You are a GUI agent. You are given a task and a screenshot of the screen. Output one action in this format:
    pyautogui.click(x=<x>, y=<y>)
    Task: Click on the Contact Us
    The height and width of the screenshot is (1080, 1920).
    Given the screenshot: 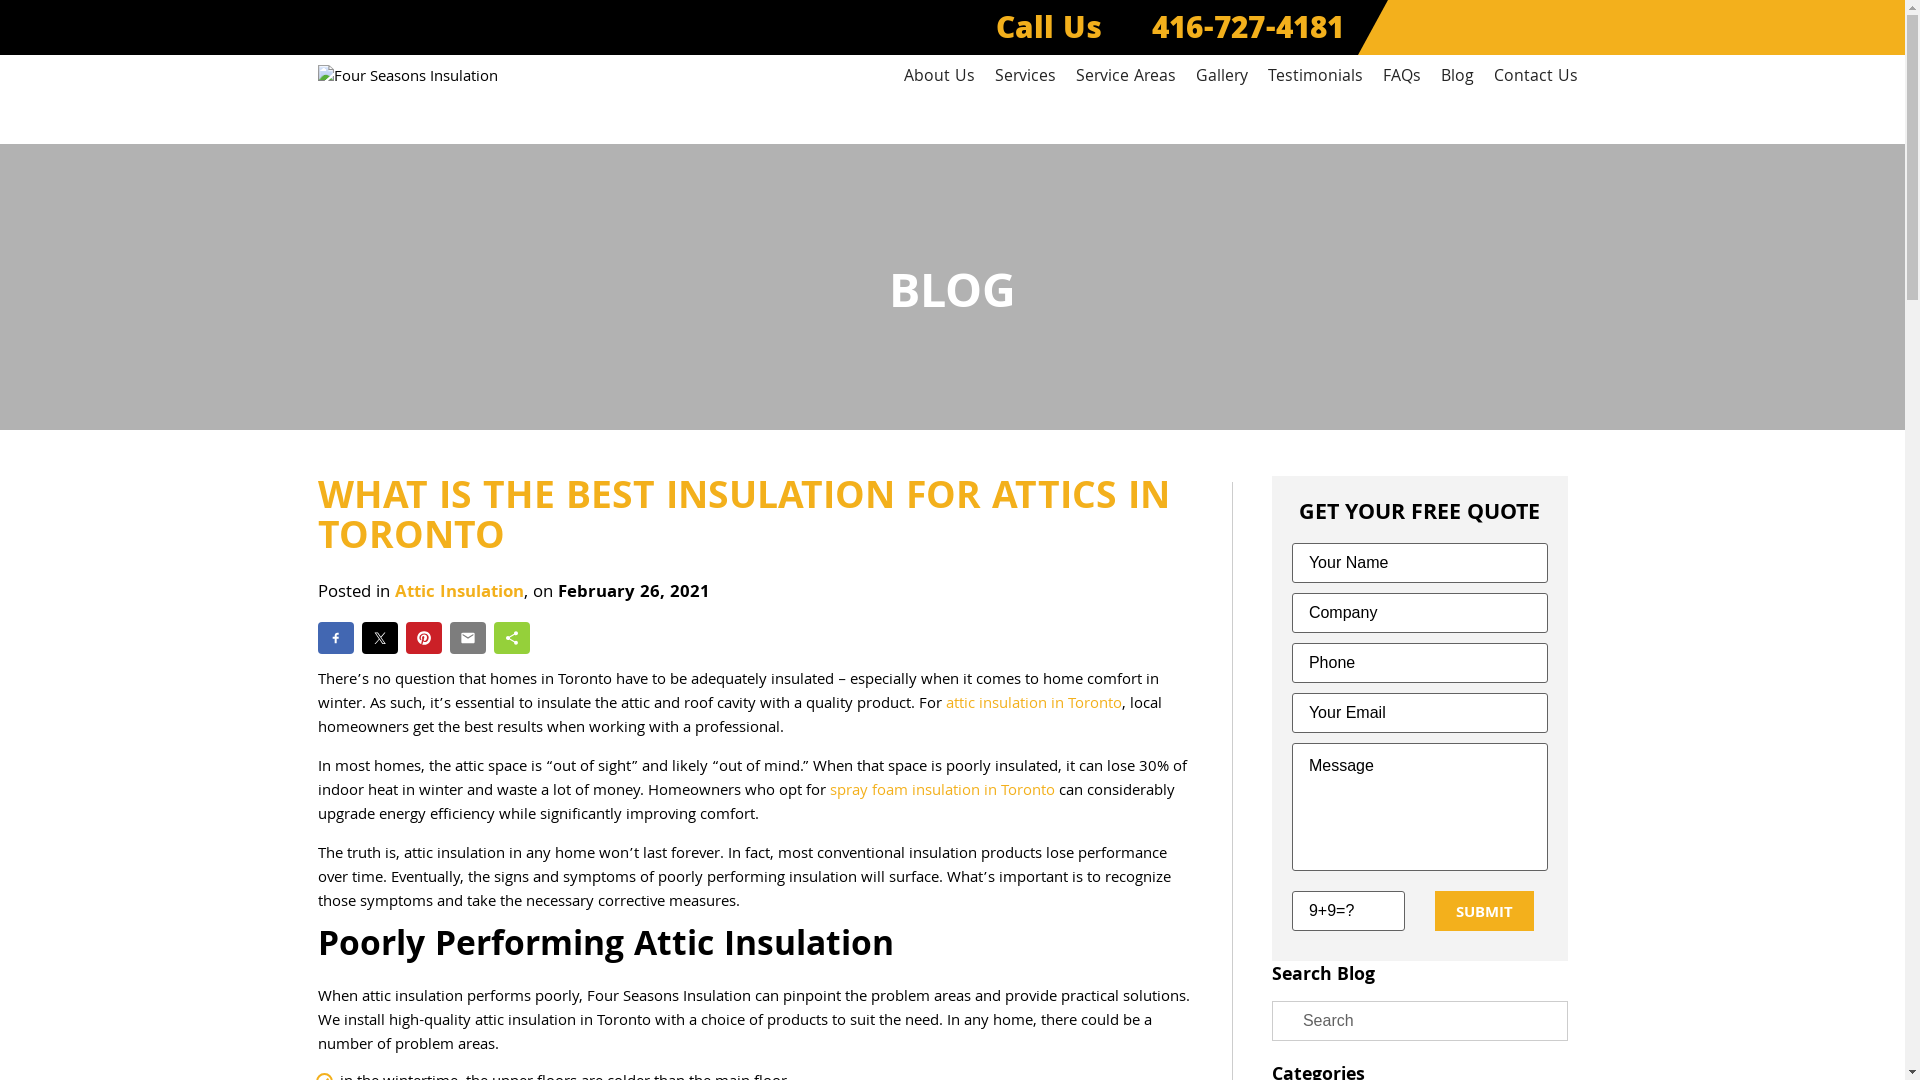 What is the action you would take?
    pyautogui.click(x=1536, y=78)
    